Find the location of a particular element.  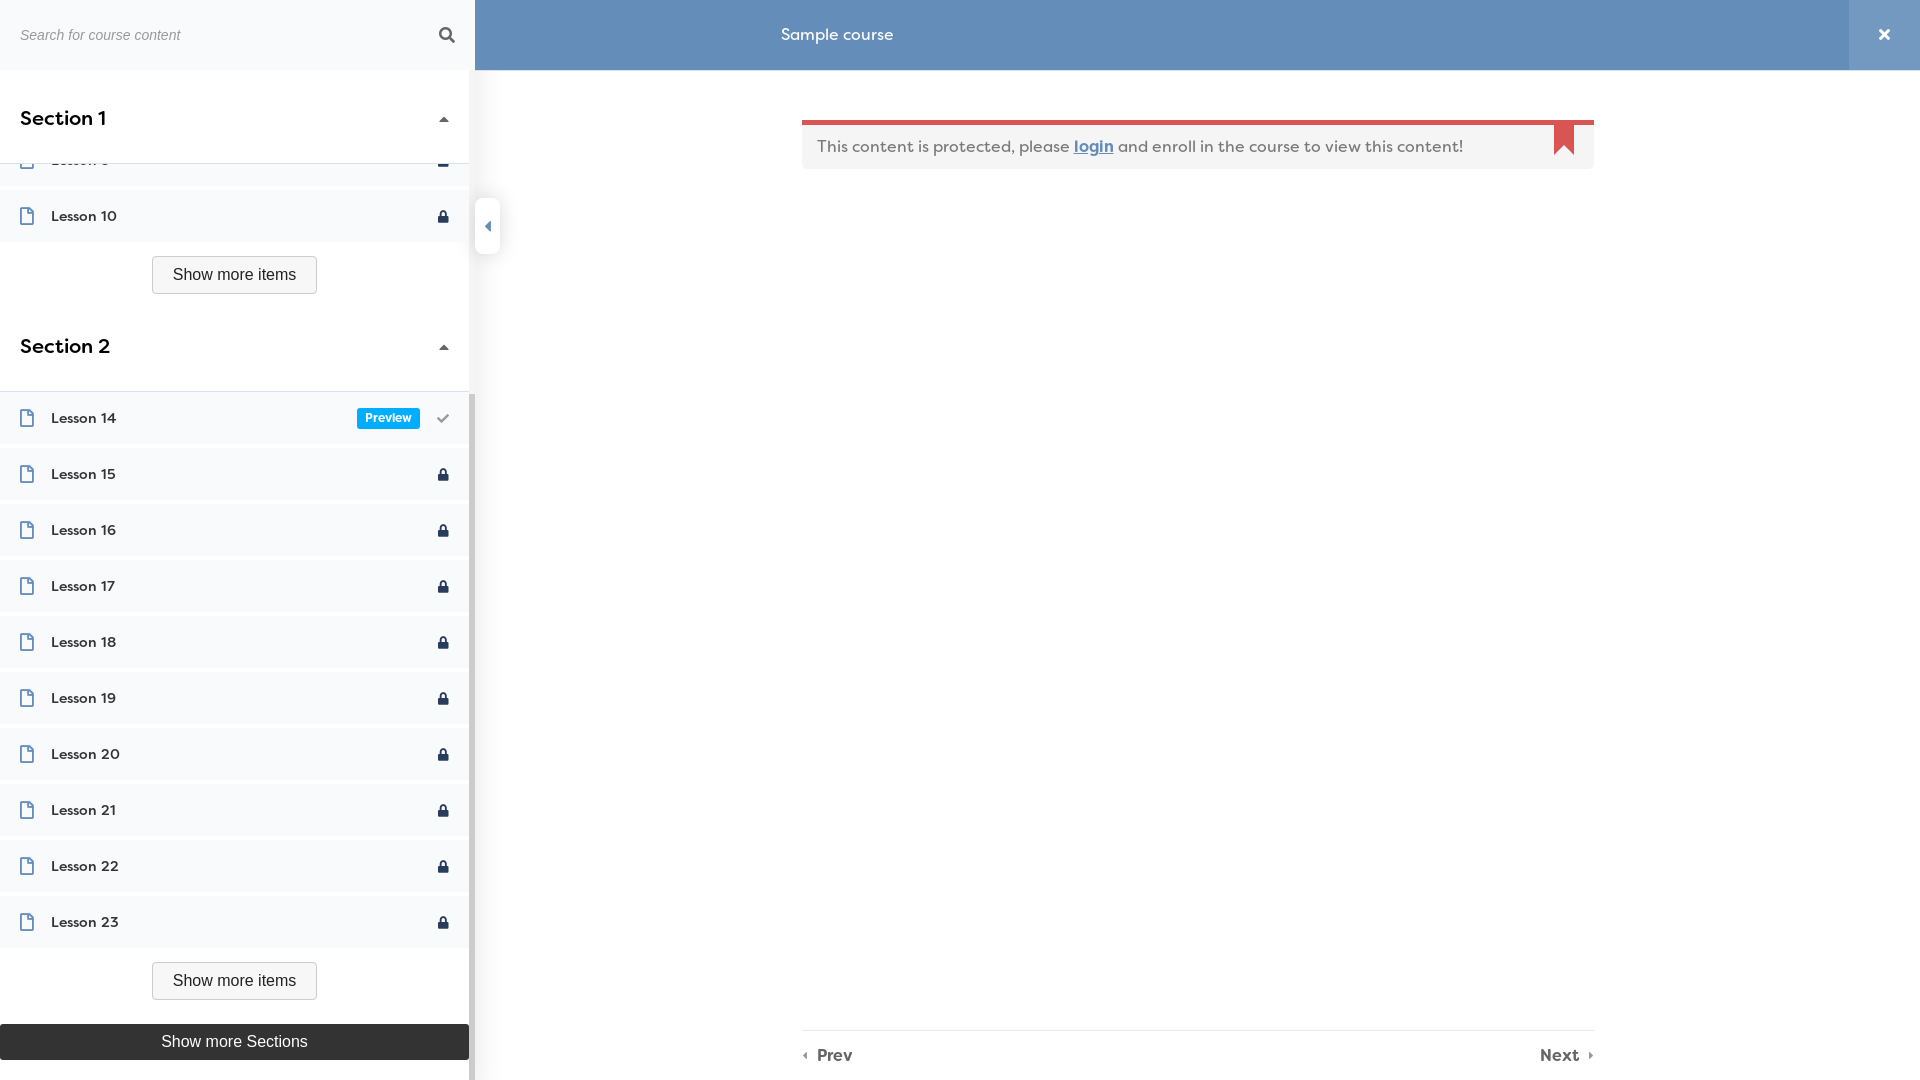

READ MORE is located at coordinates (1332, 454).